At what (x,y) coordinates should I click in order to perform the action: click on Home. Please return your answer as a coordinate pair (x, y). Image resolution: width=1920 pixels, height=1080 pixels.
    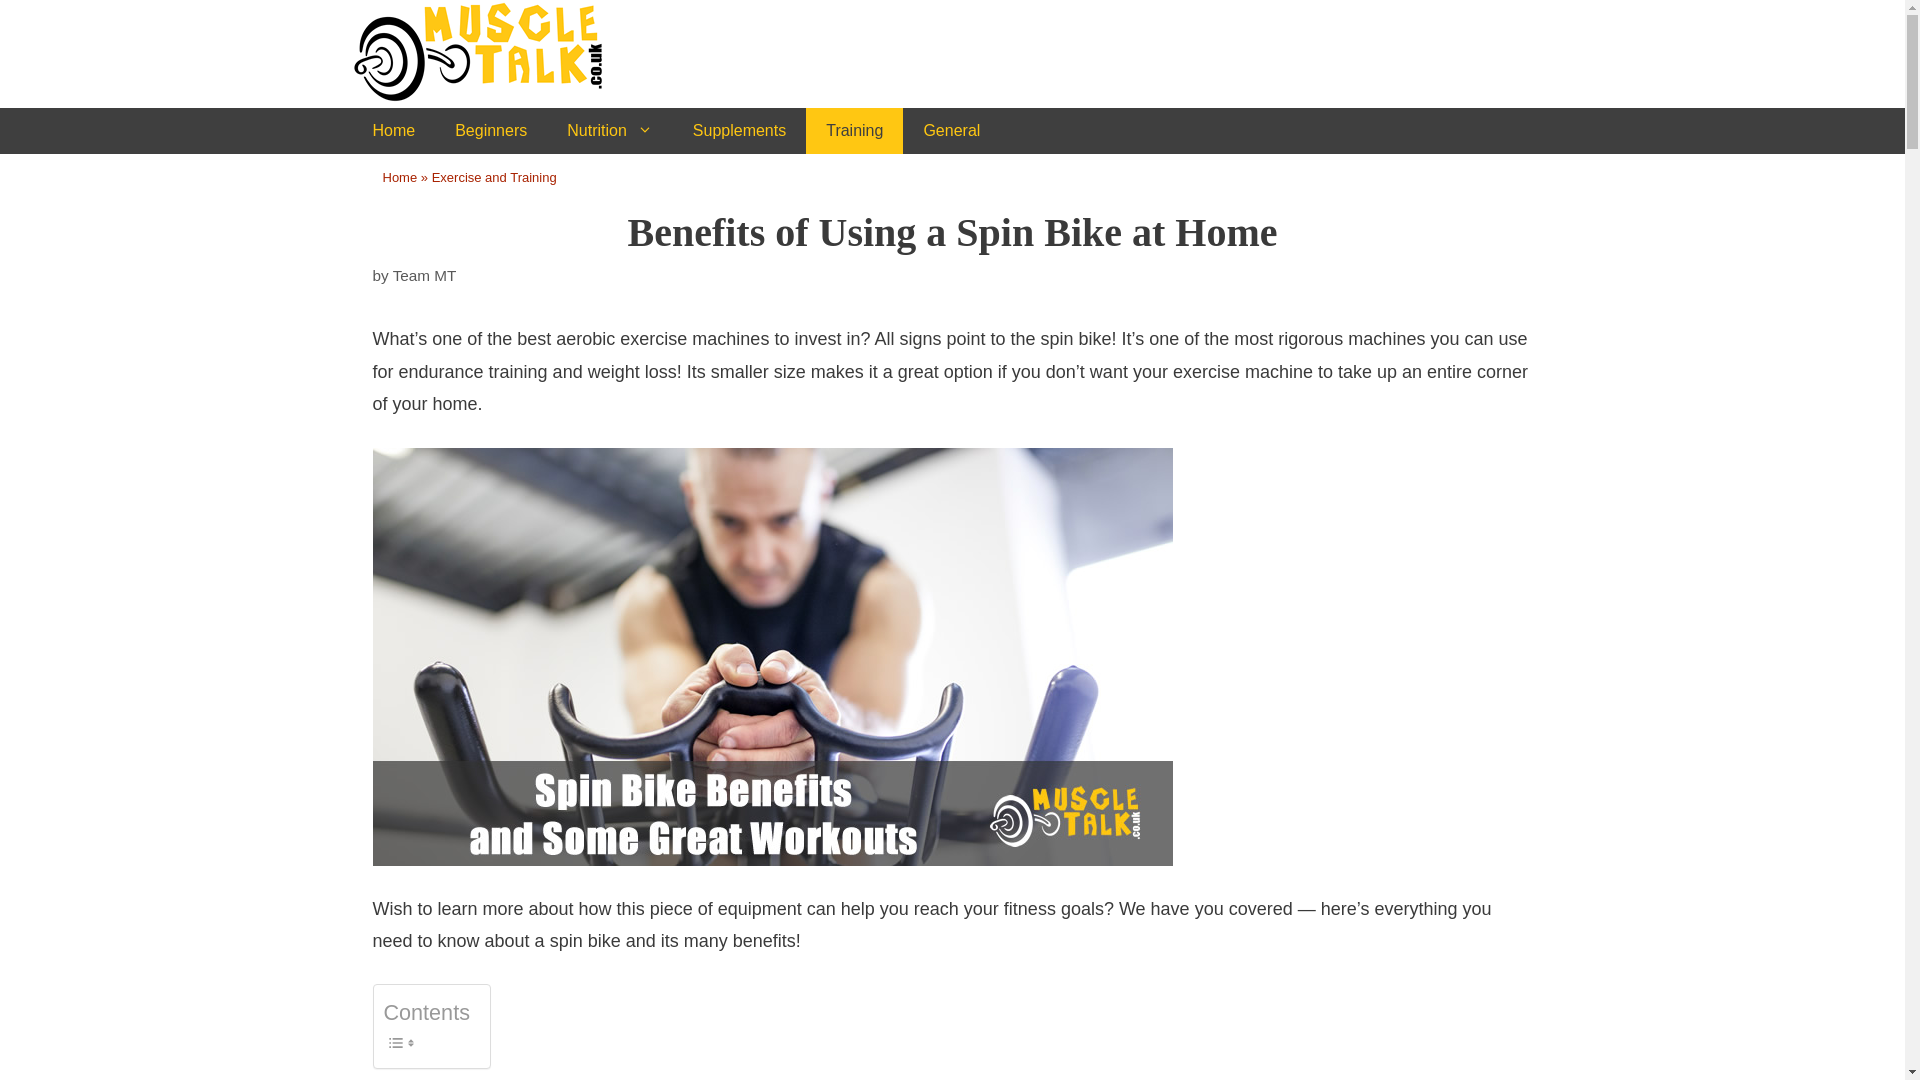
    Looking at the image, I should click on (393, 131).